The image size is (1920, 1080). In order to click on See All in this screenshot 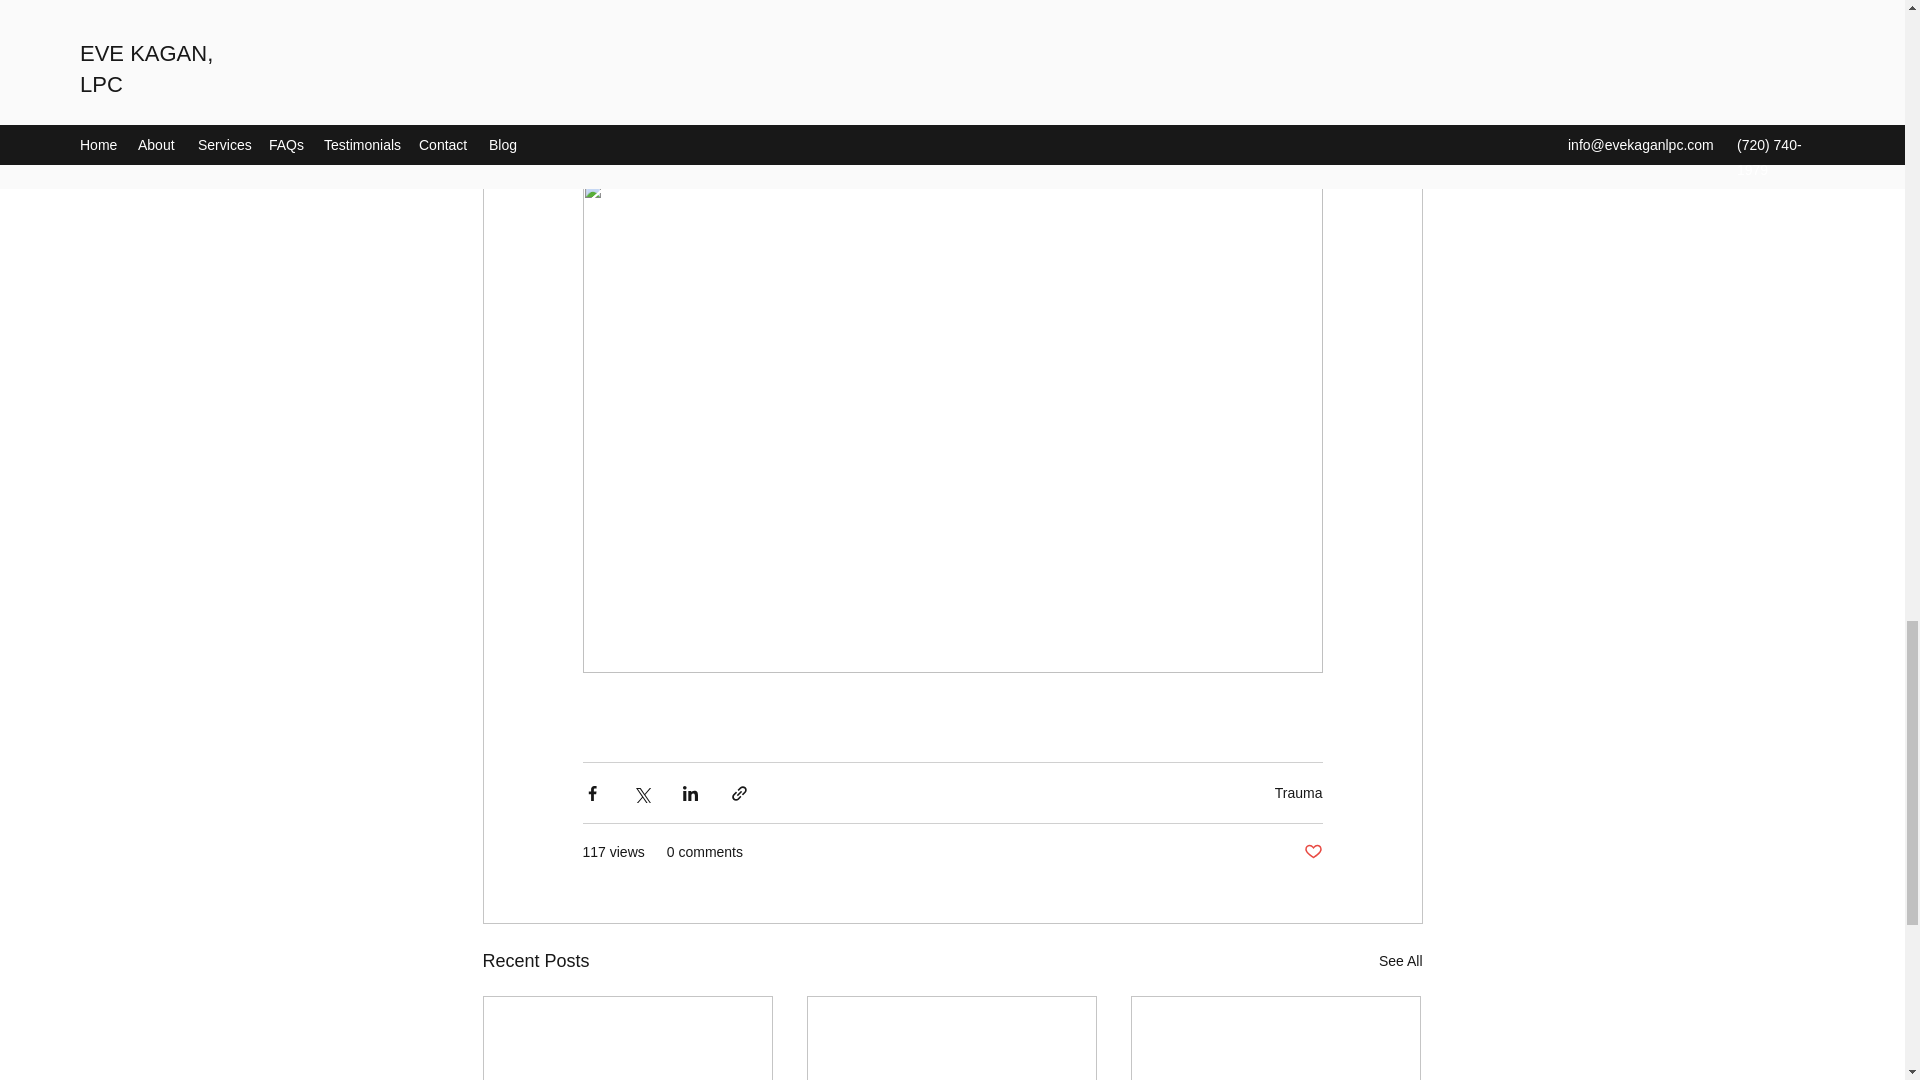, I will do `click(1400, 962)`.